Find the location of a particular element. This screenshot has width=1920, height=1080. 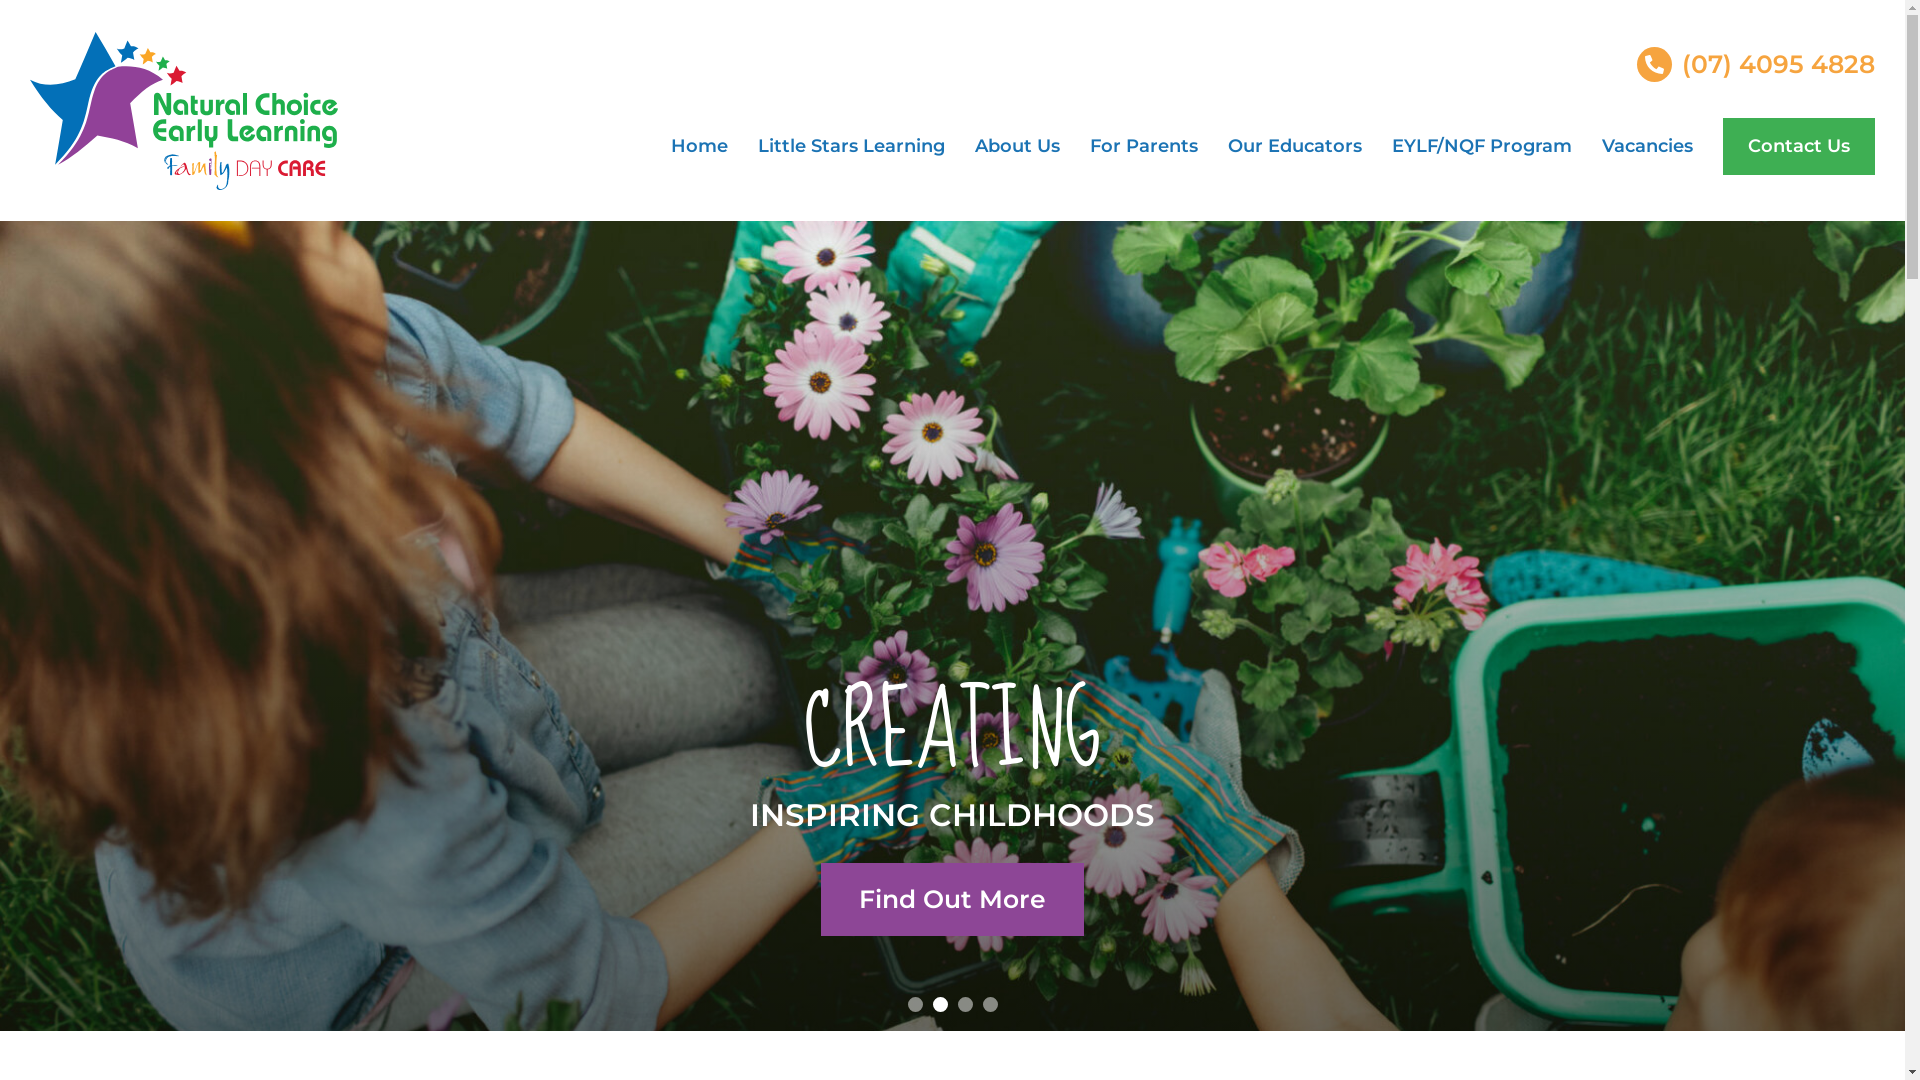

For Parents is located at coordinates (1144, 146).